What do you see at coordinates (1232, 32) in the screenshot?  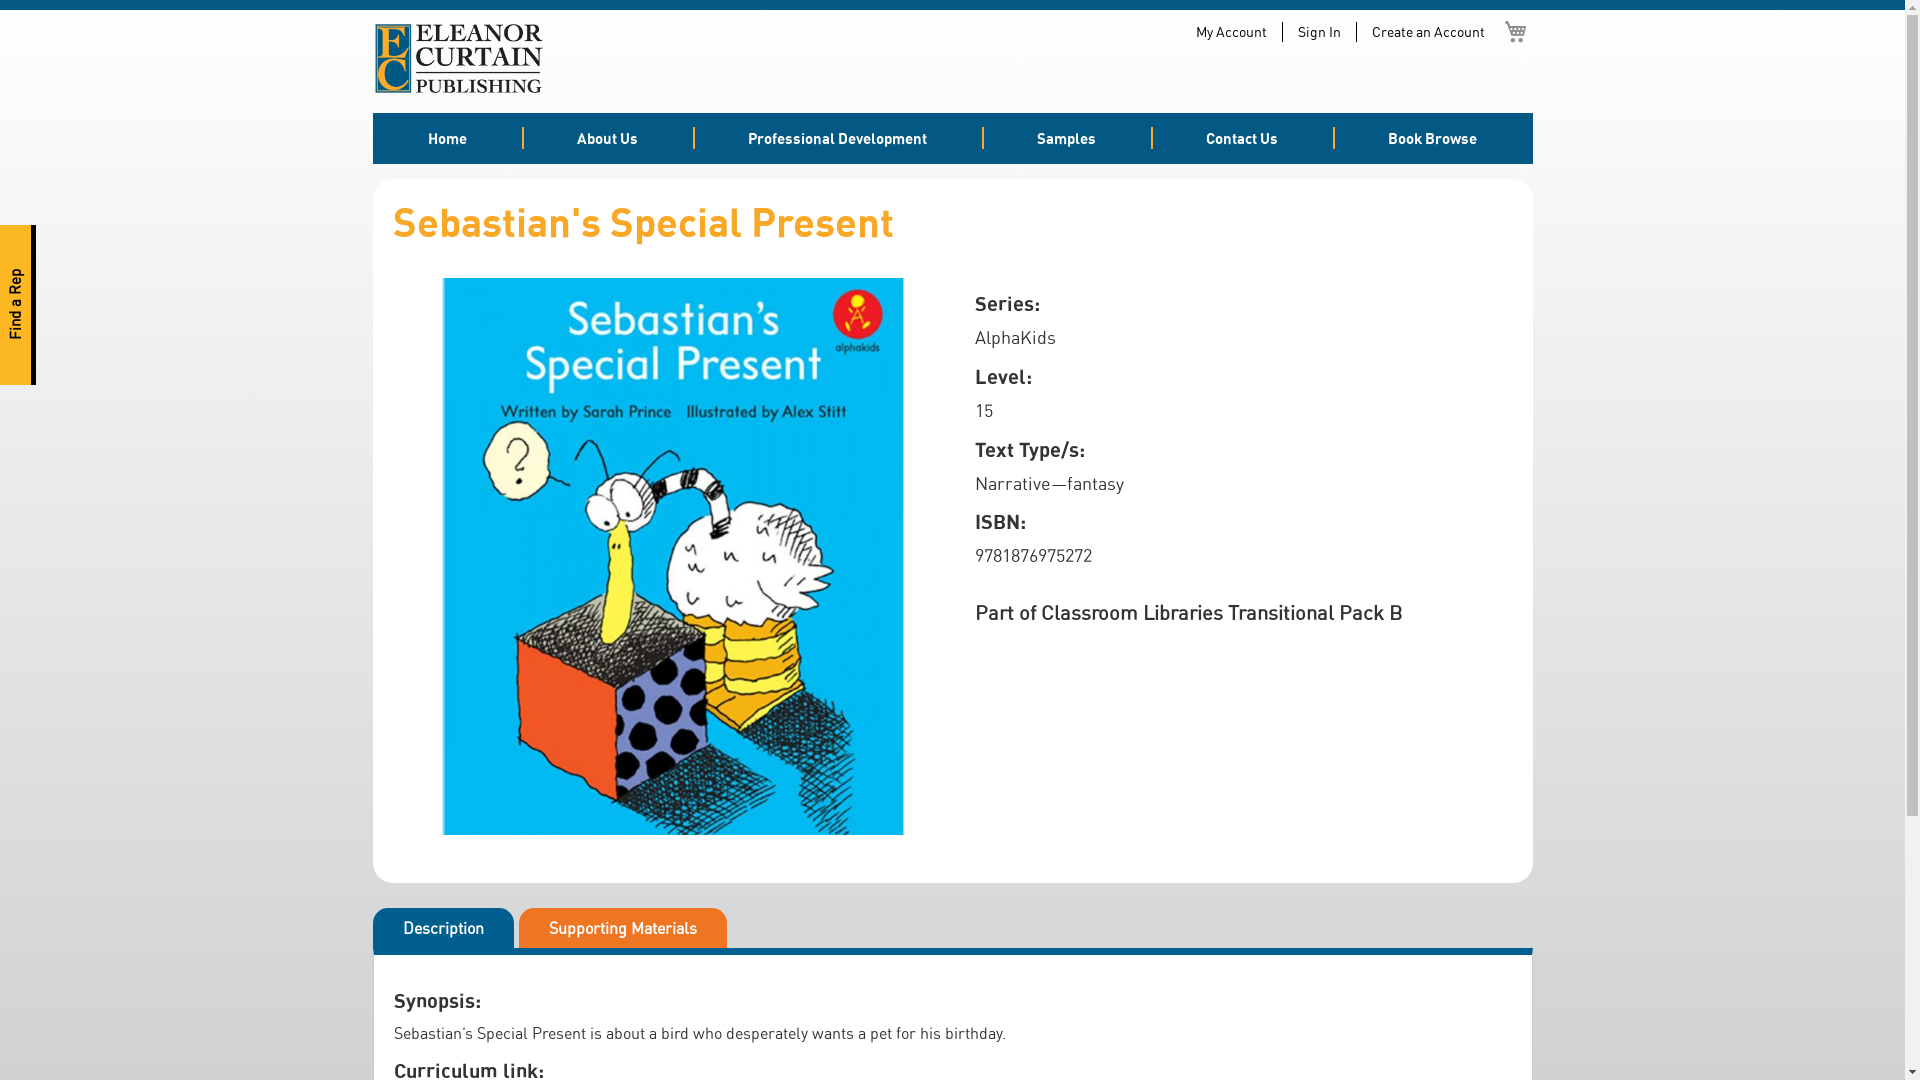 I see `My Account` at bounding box center [1232, 32].